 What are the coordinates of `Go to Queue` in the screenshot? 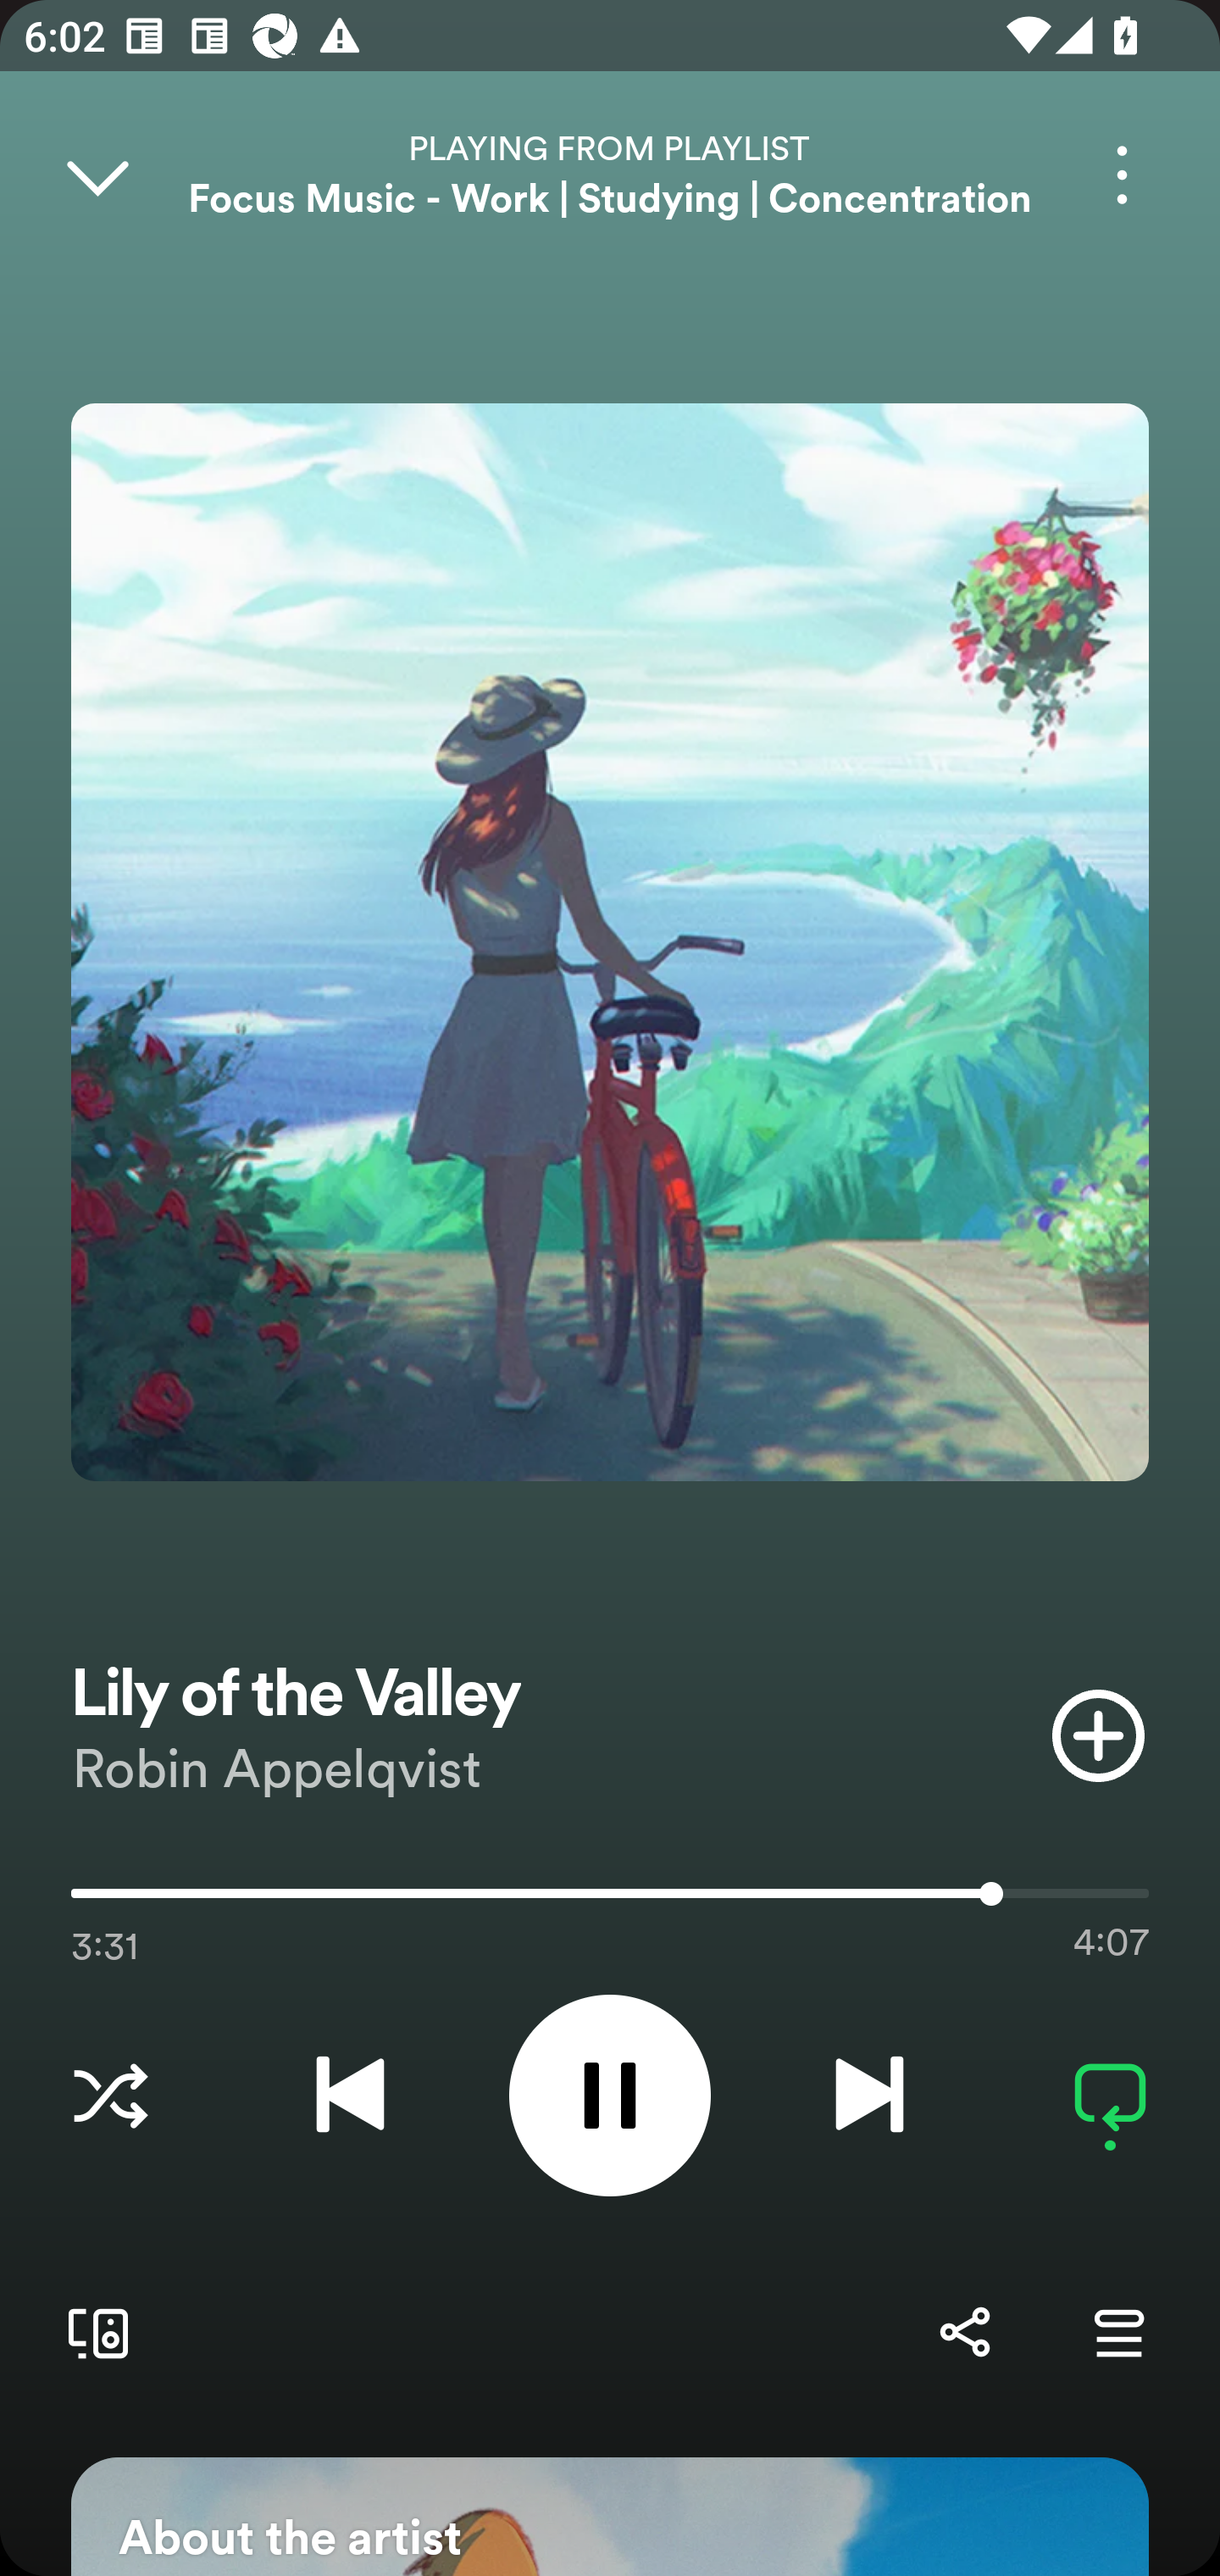 It's located at (1118, 2332).